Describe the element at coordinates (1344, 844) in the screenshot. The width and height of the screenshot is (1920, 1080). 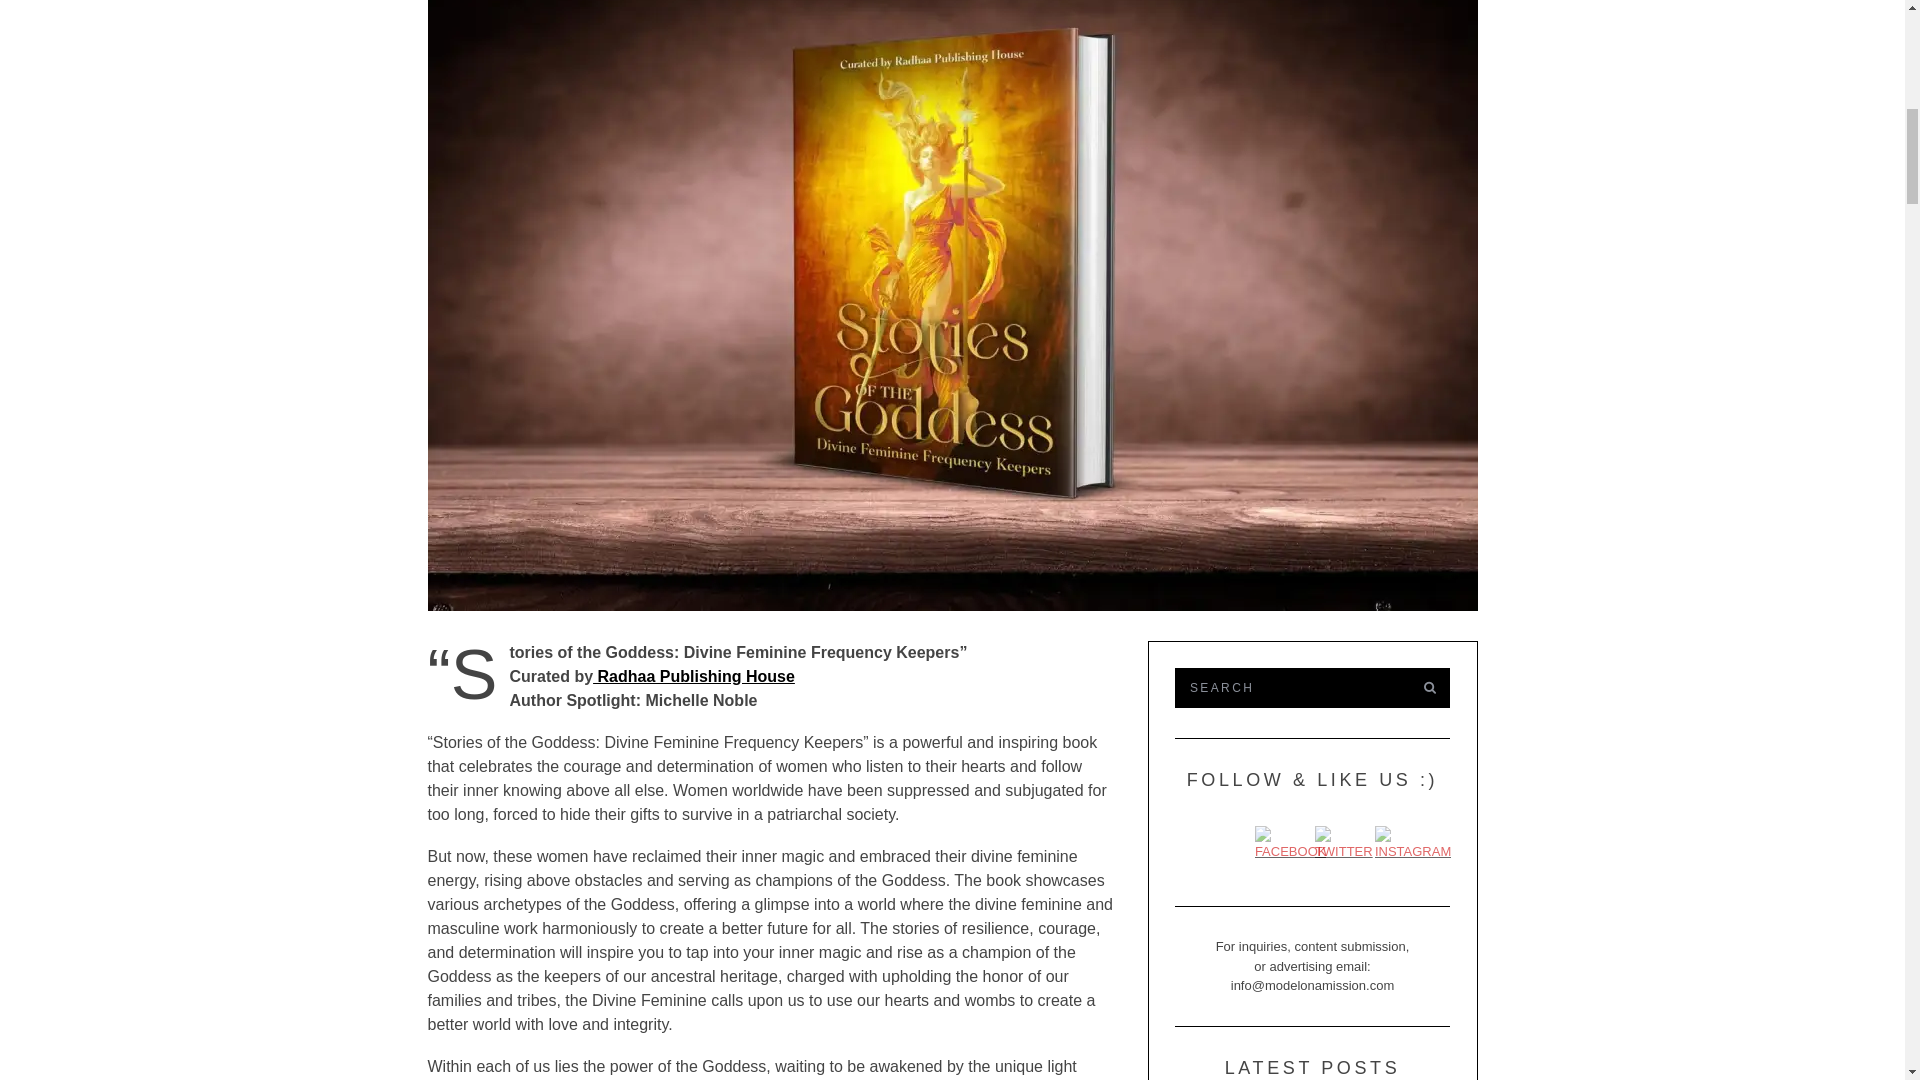
I see `TWITTER` at that location.